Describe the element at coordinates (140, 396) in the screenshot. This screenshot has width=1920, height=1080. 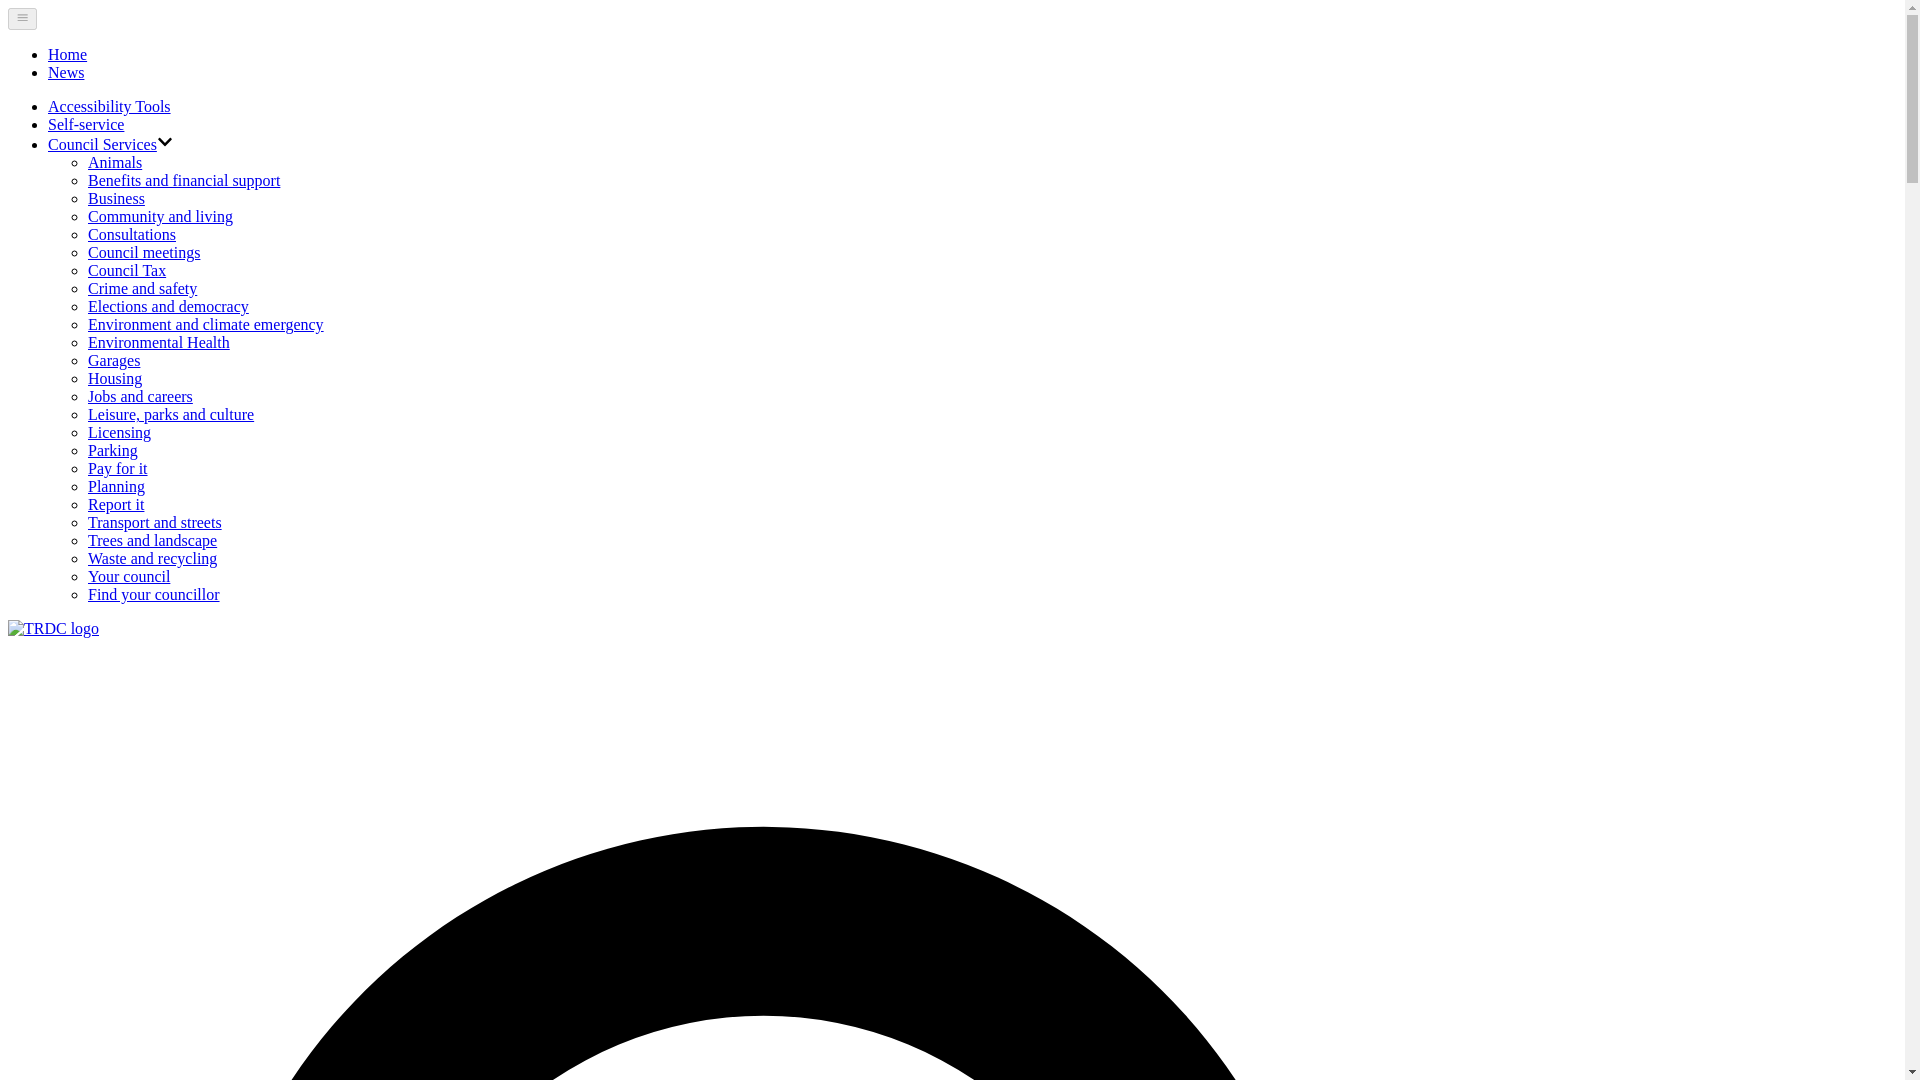
I see `Jobs and careers` at that location.